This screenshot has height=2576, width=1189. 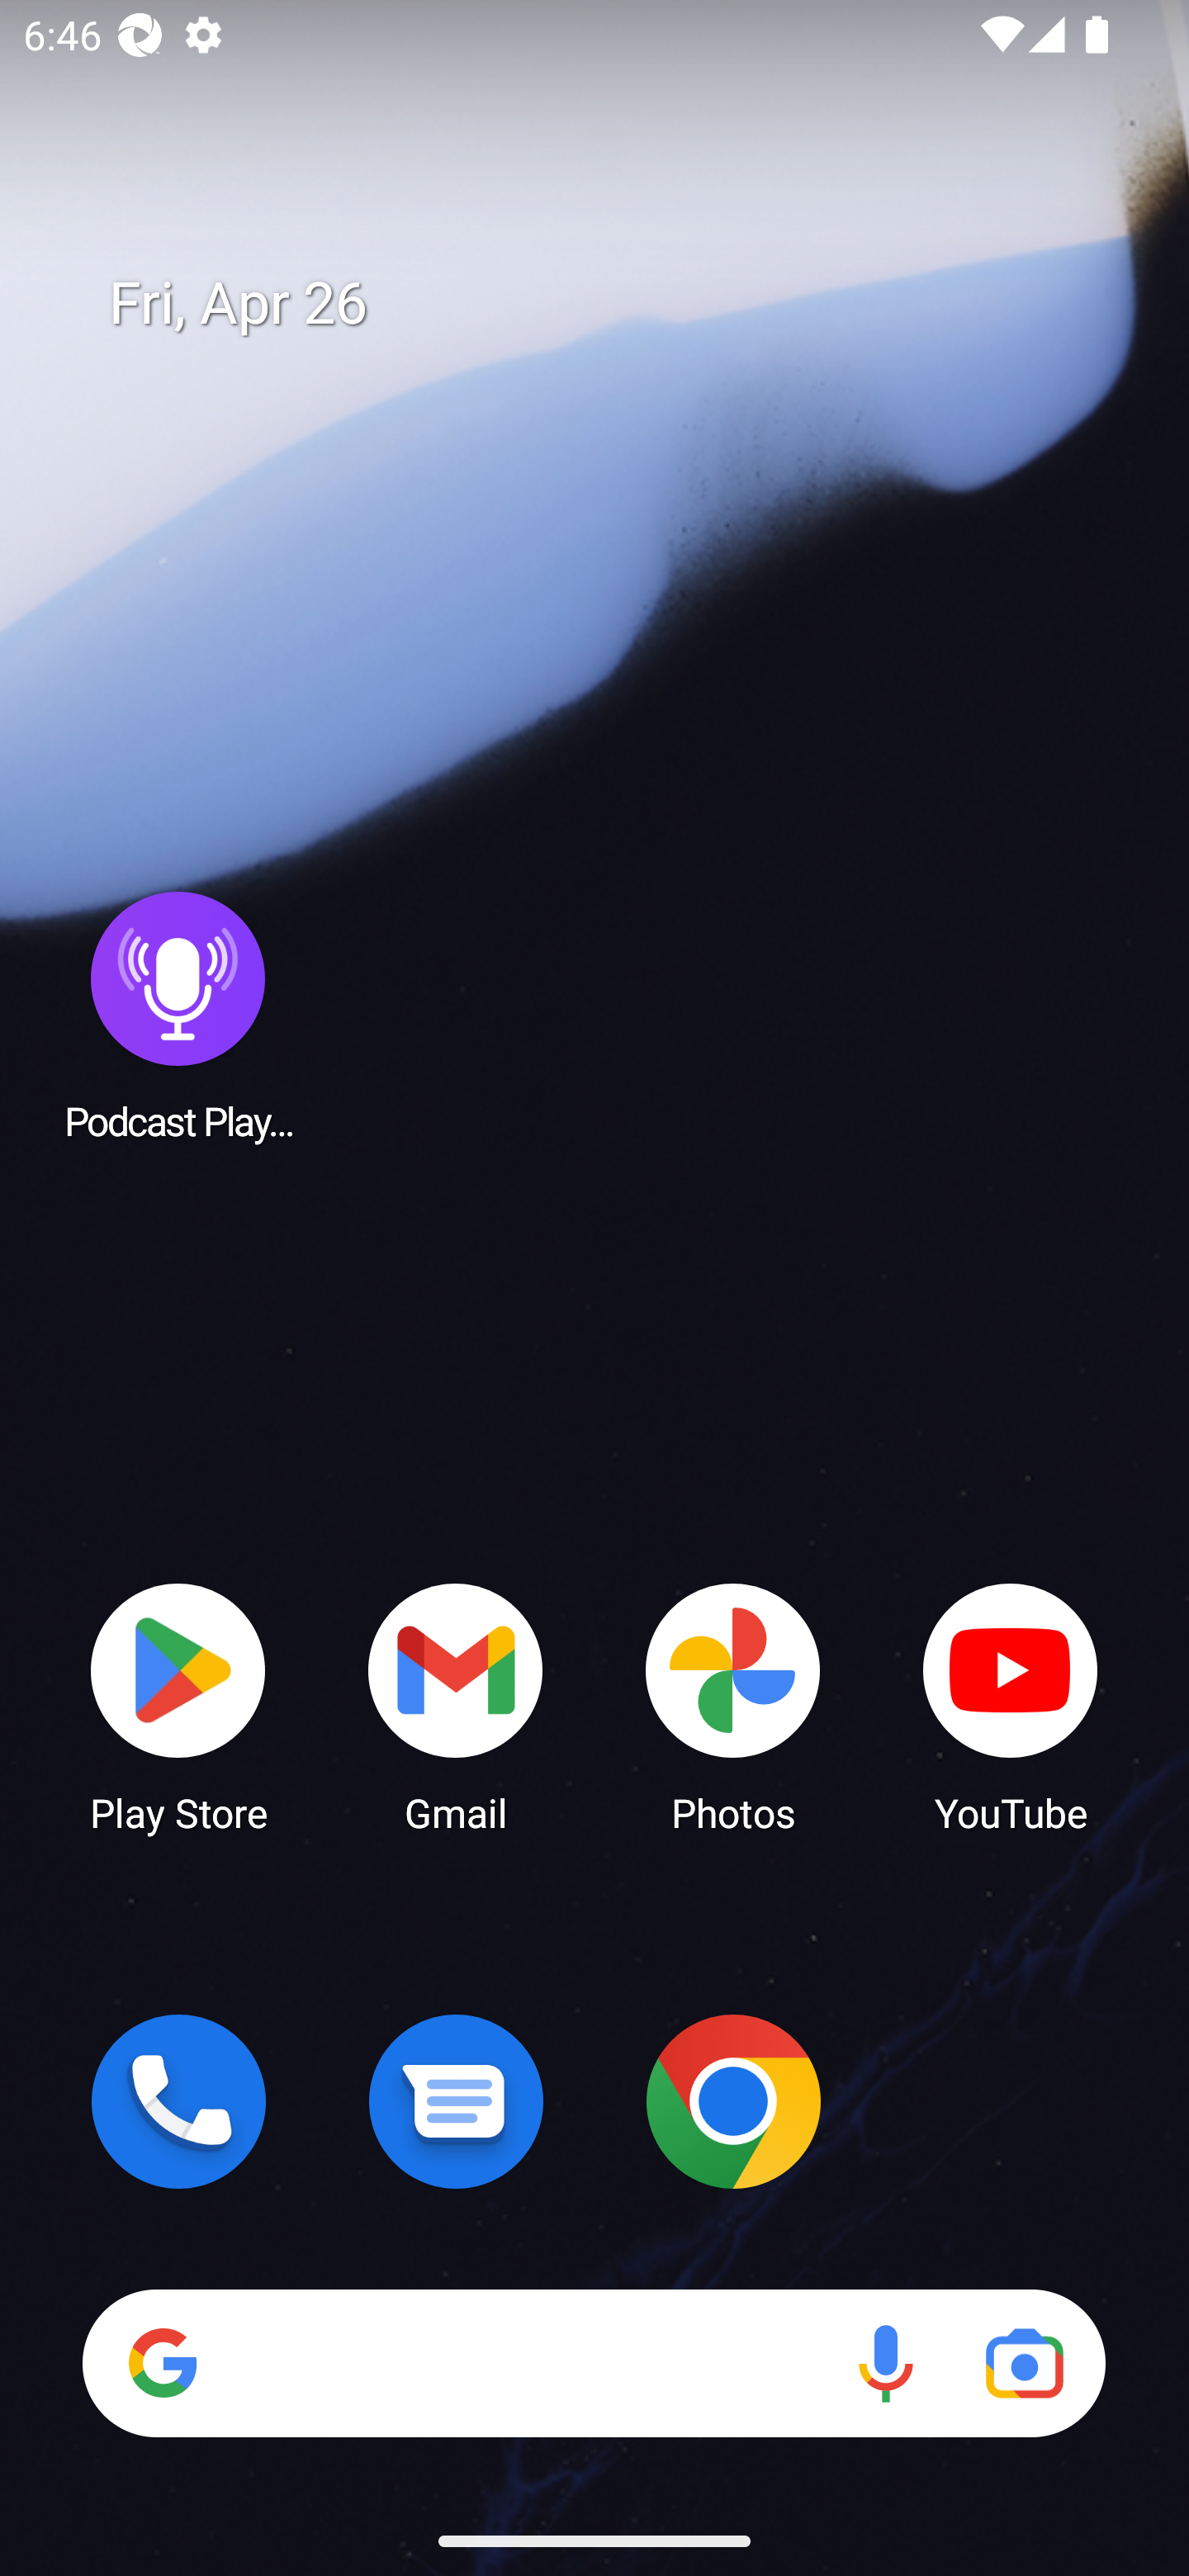 What do you see at coordinates (885, 2363) in the screenshot?
I see `Voice search` at bounding box center [885, 2363].